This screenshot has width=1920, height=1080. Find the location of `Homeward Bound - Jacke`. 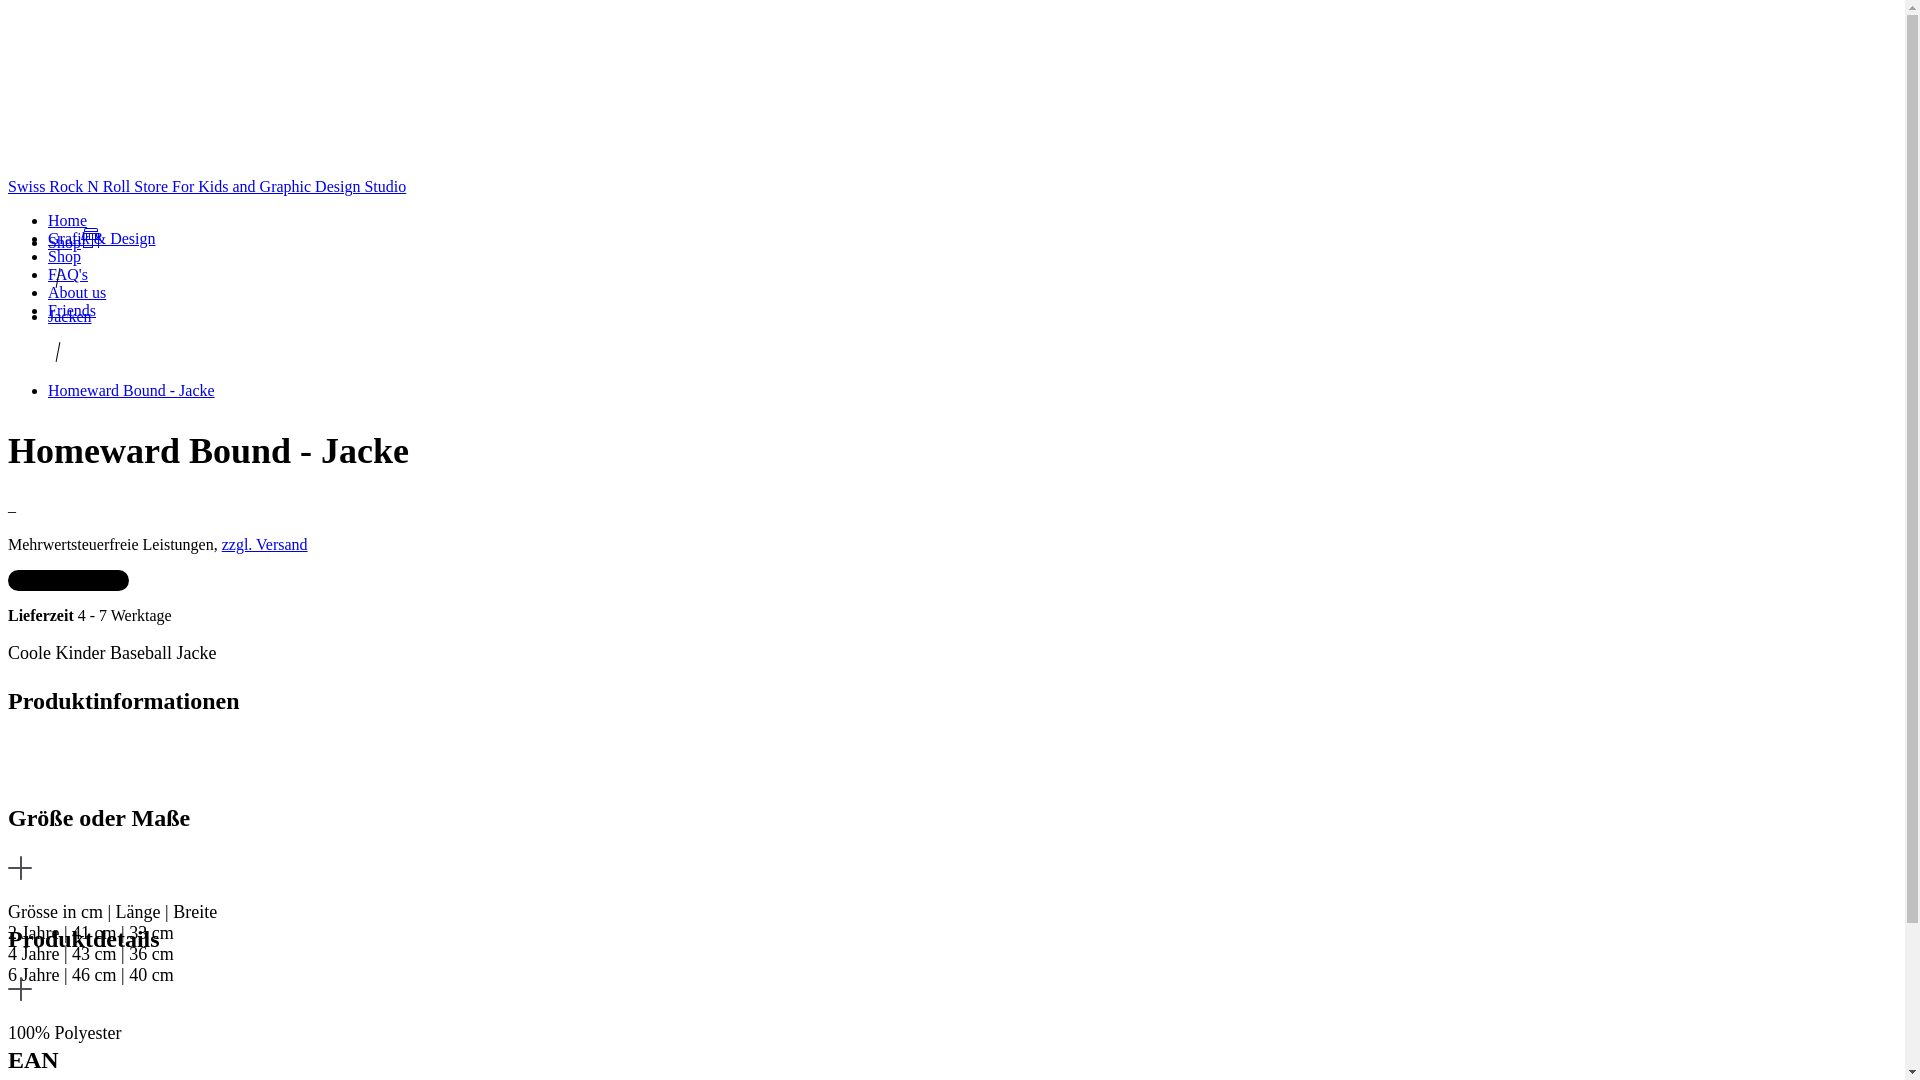

Homeward Bound - Jacke is located at coordinates (132, 390).